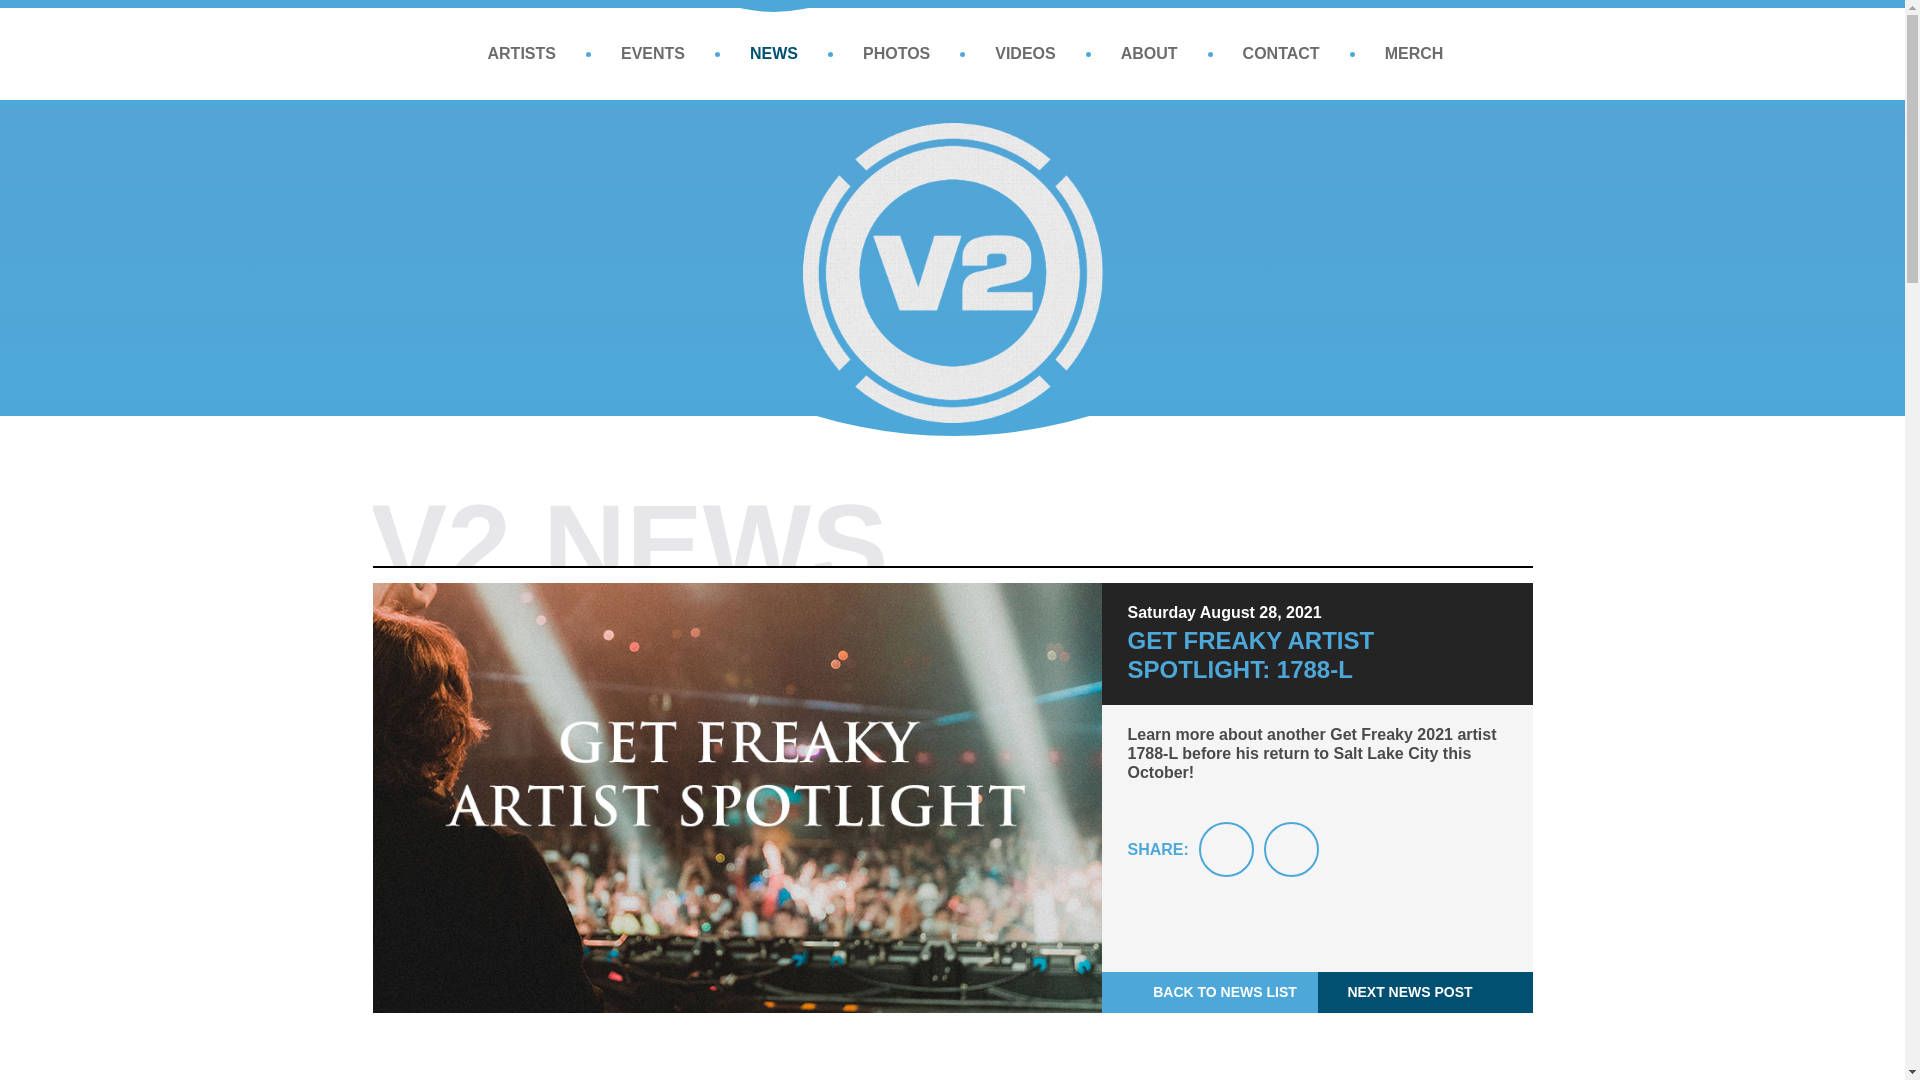 The image size is (1920, 1080). What do you see at coordinates (1281, 54) in the screenshot?
I see `CONTACT` at bounding box center [1281, 54].